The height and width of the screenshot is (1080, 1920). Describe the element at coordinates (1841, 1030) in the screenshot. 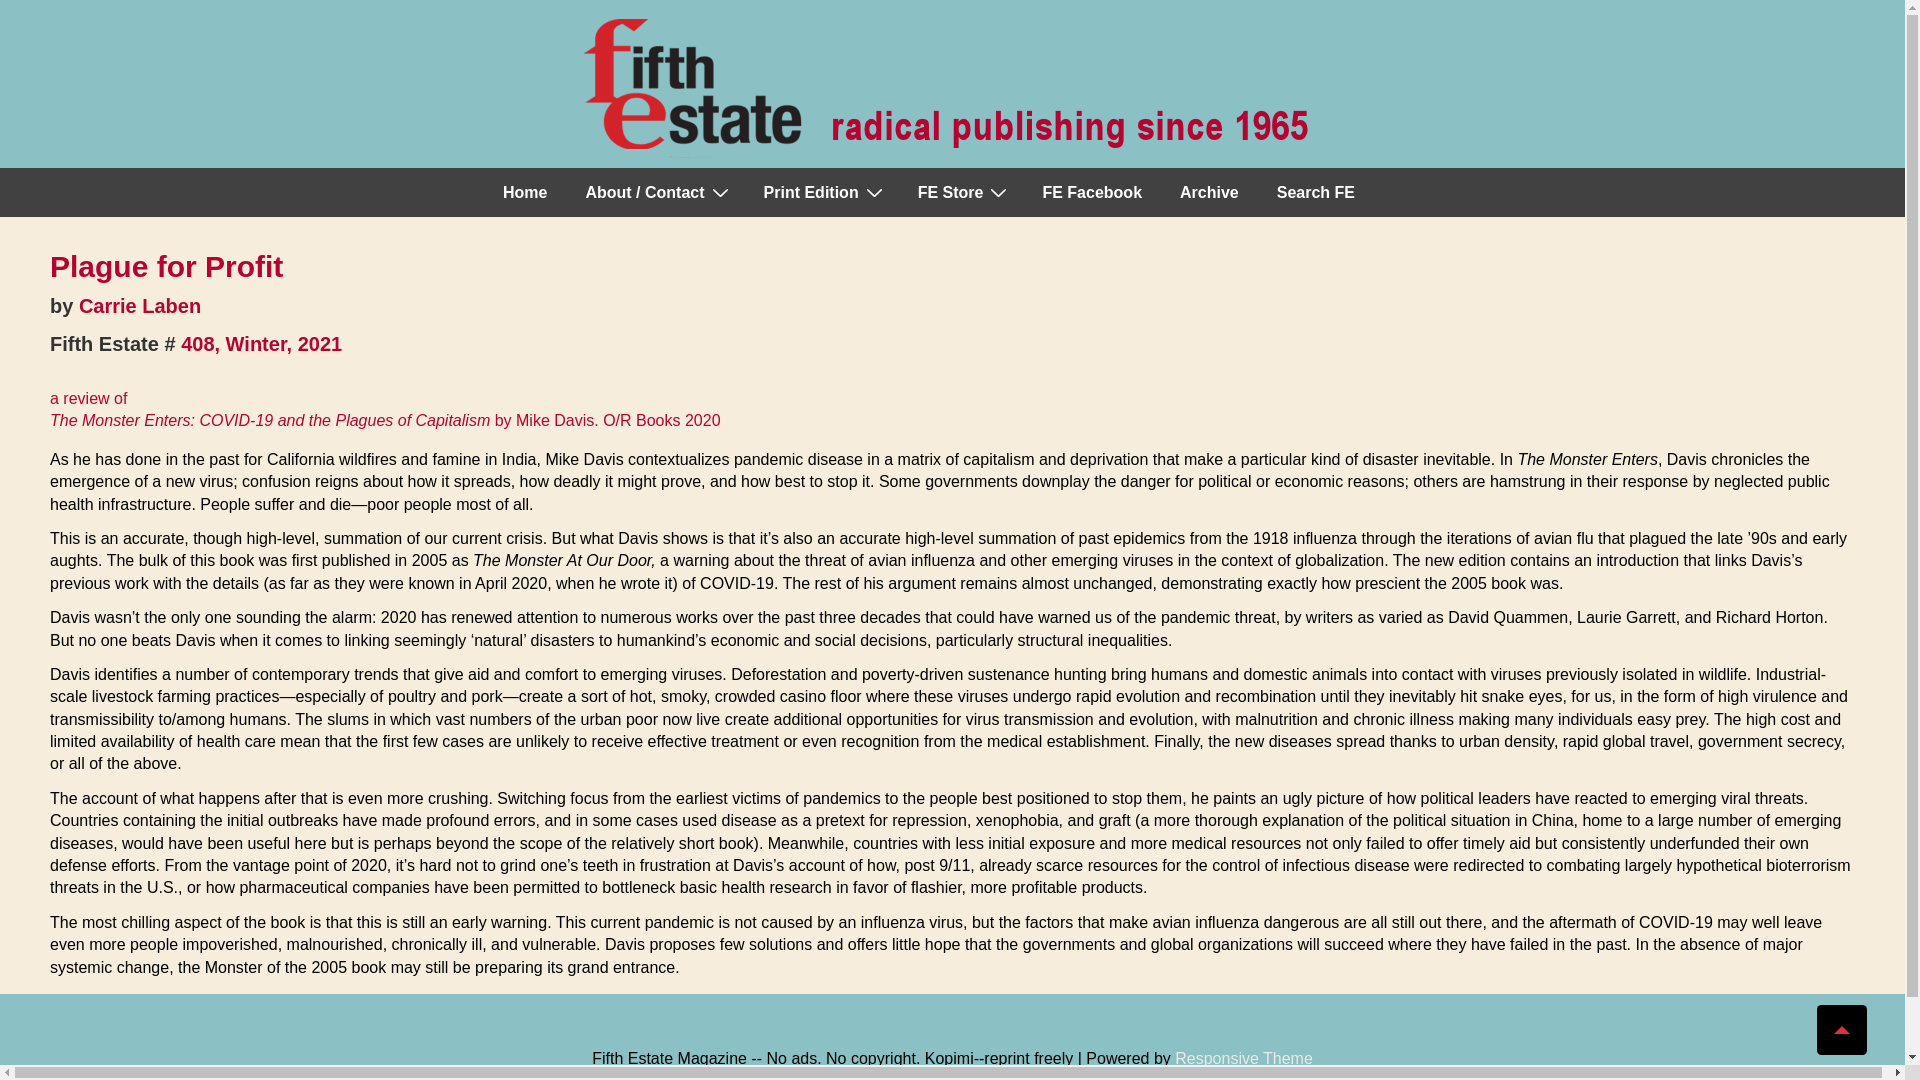

I see `Scroll to Top` at that location.